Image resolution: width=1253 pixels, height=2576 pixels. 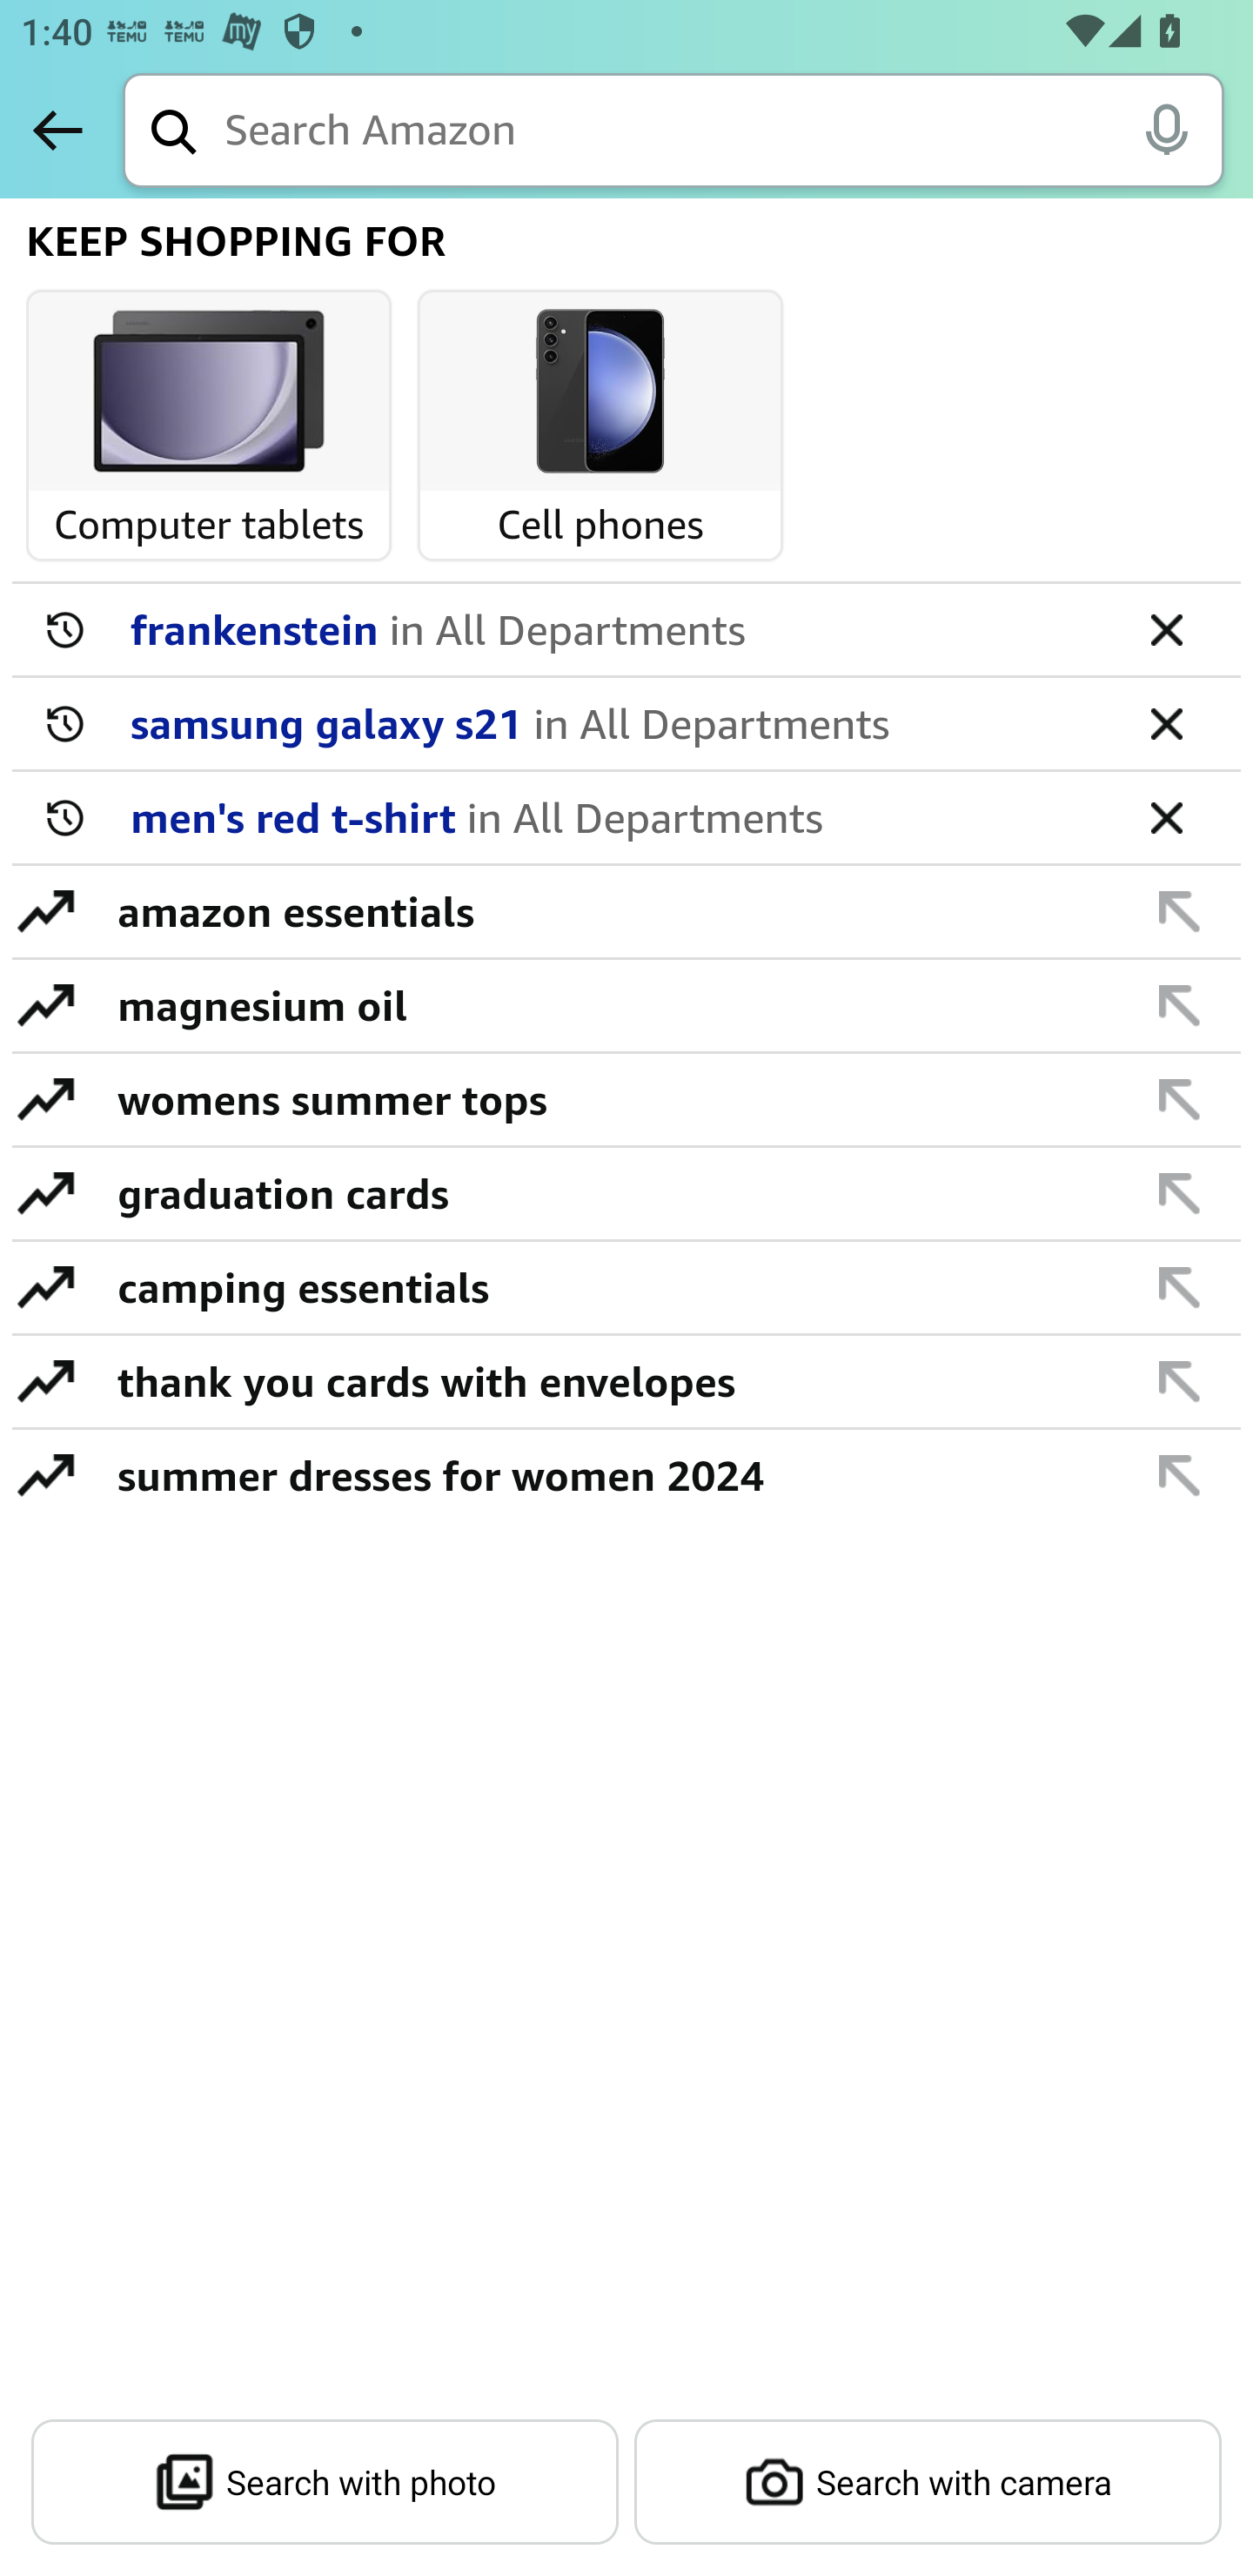 What do you see at coordinates (626, 1100) in the screenshot?
I see `womens summer tops append suggestion` at bounding box center [626, 1100].